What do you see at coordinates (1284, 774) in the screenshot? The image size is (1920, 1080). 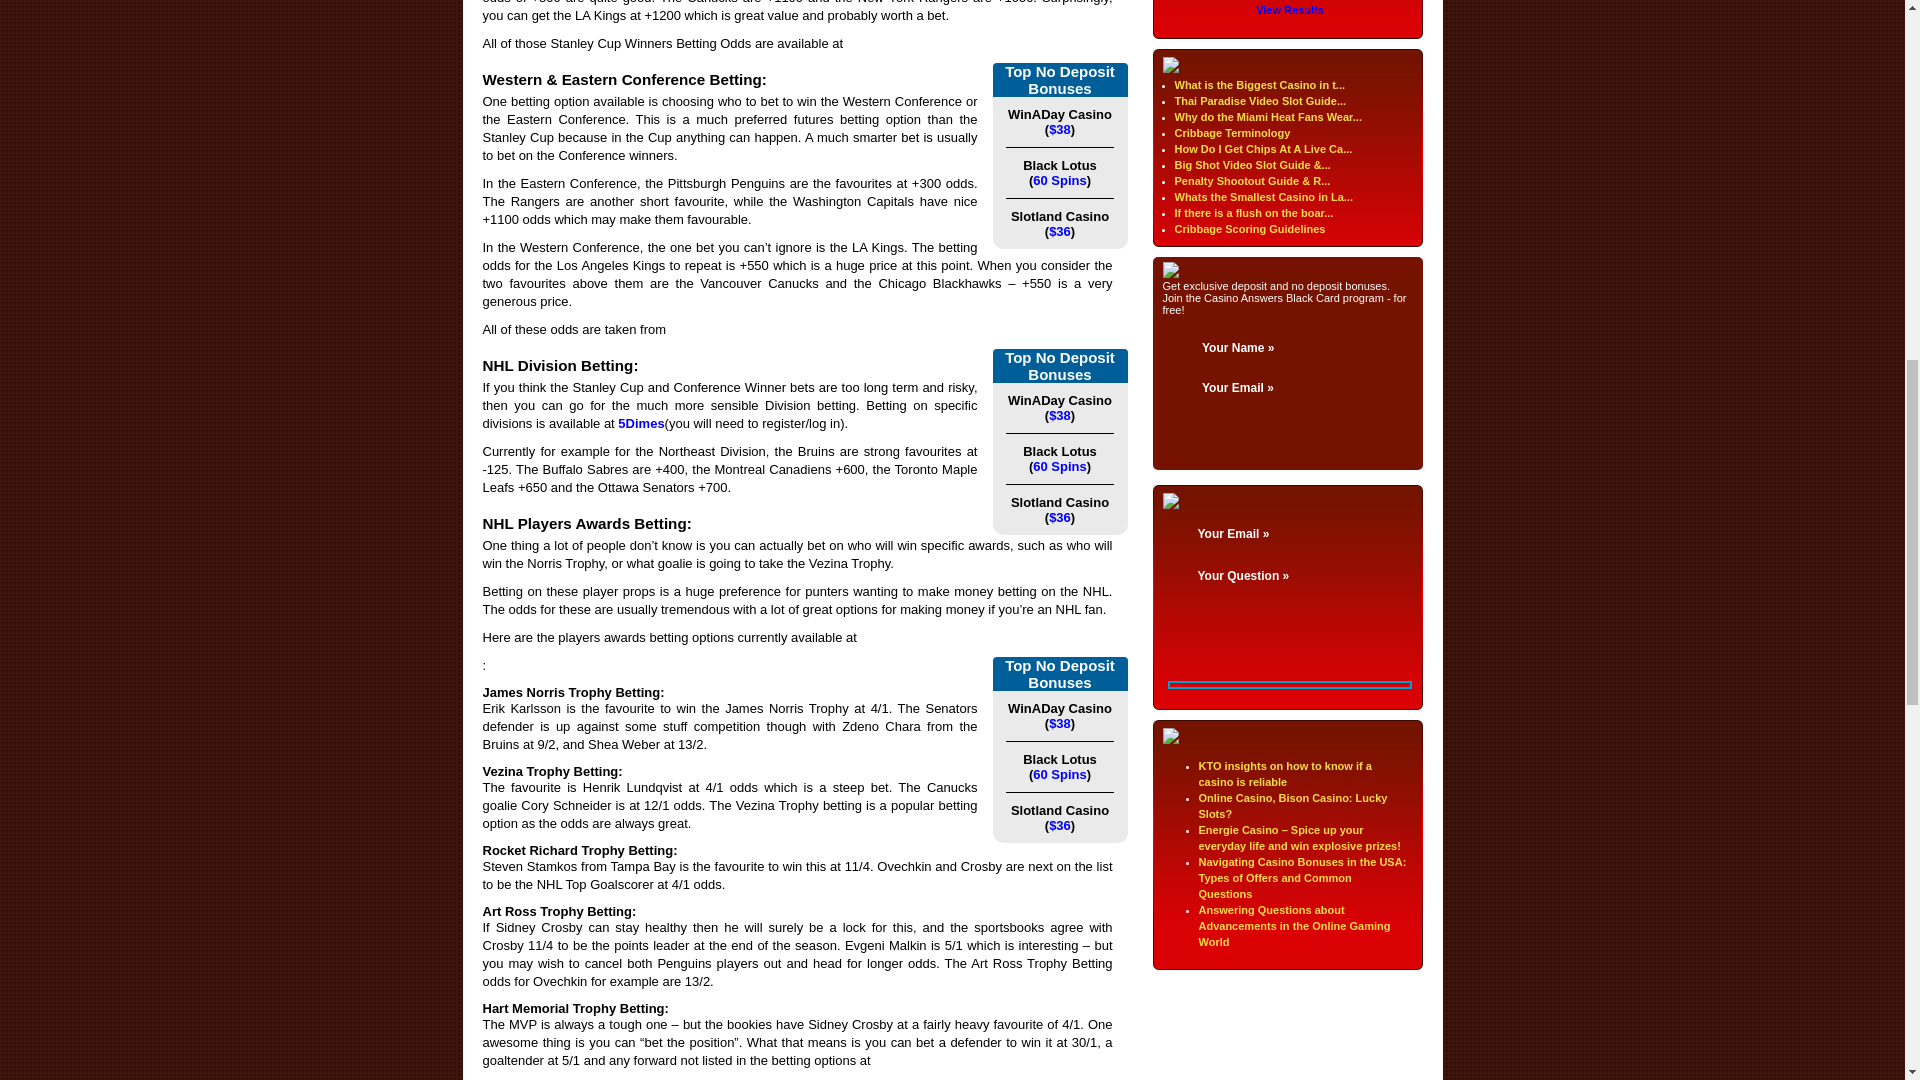 I see `KTO insights on how to know if a casino is reliable` at bounding box center [1284, 774].